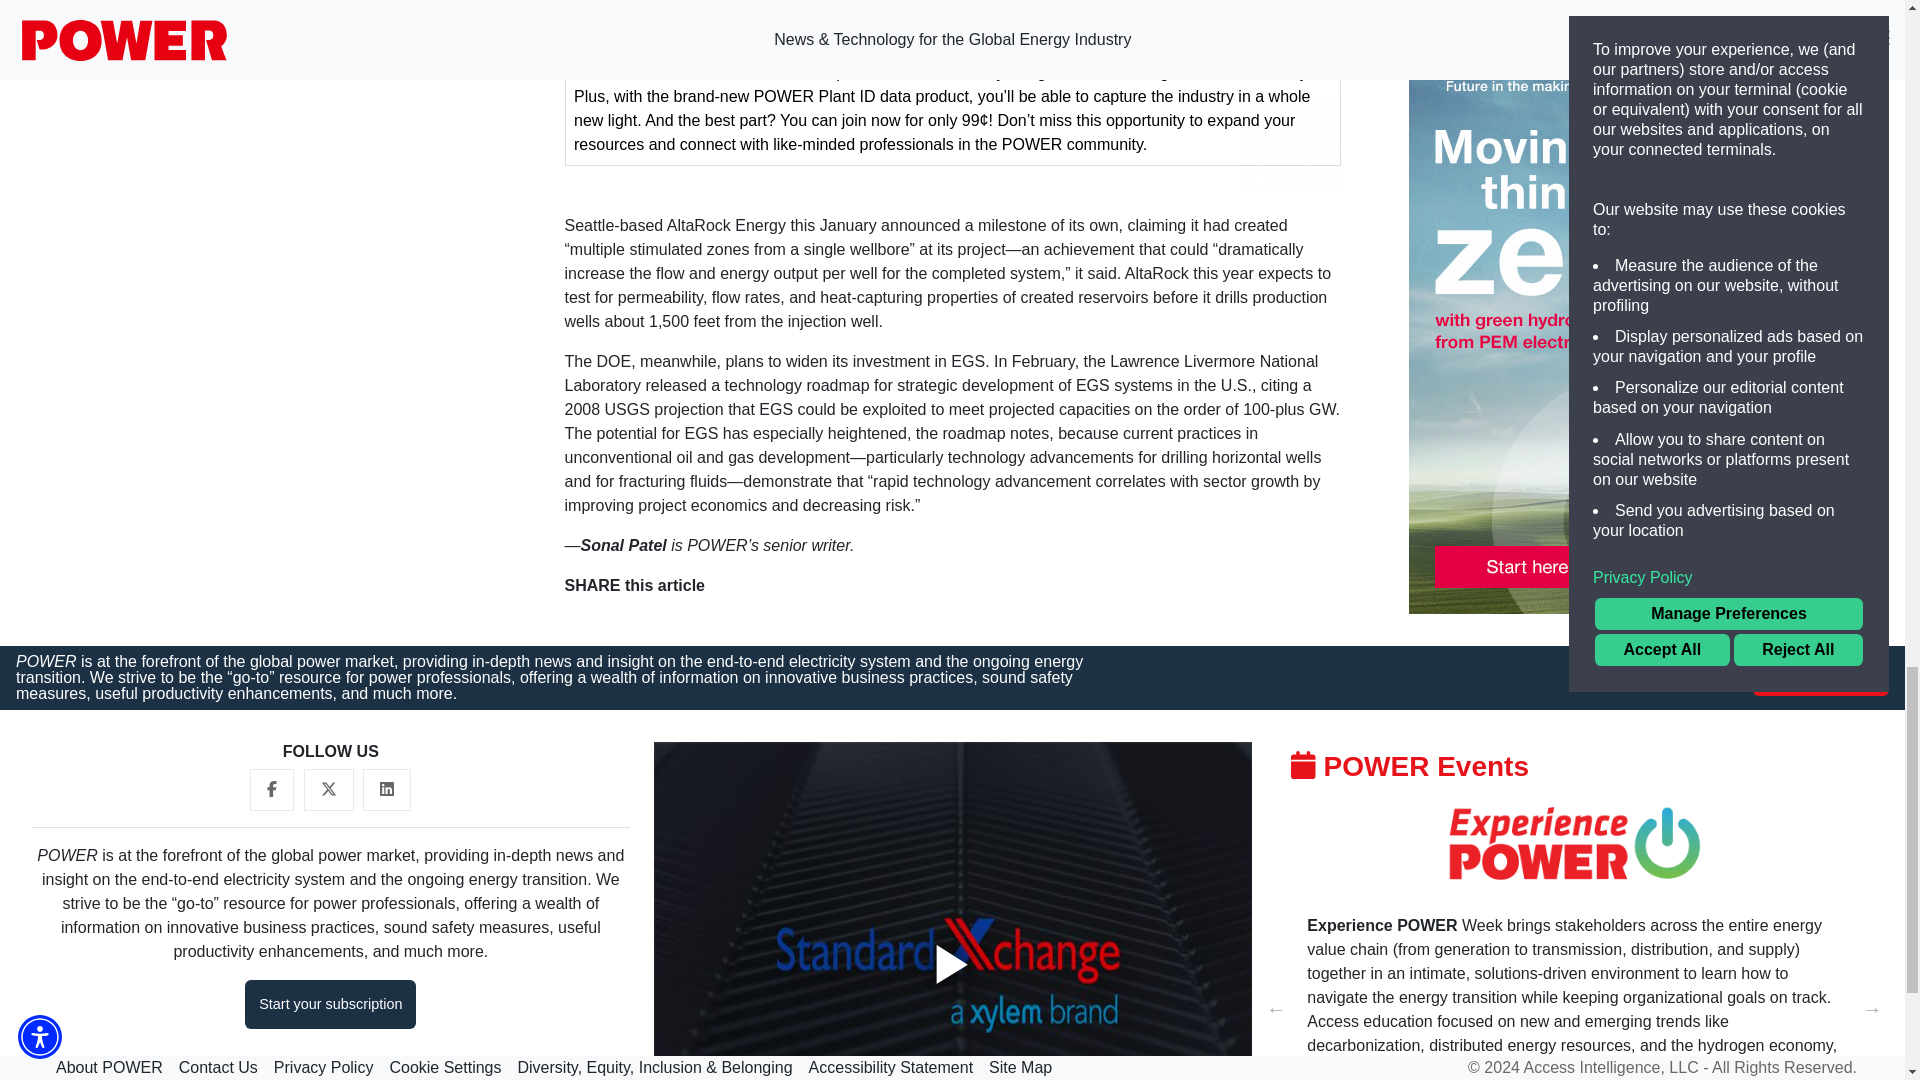 Image resolution: width=1920 pixels, height=1080 pixels. Describe the element at coordinates (952, 97) in the screenshot. I see `3rd party ad content` at that location.